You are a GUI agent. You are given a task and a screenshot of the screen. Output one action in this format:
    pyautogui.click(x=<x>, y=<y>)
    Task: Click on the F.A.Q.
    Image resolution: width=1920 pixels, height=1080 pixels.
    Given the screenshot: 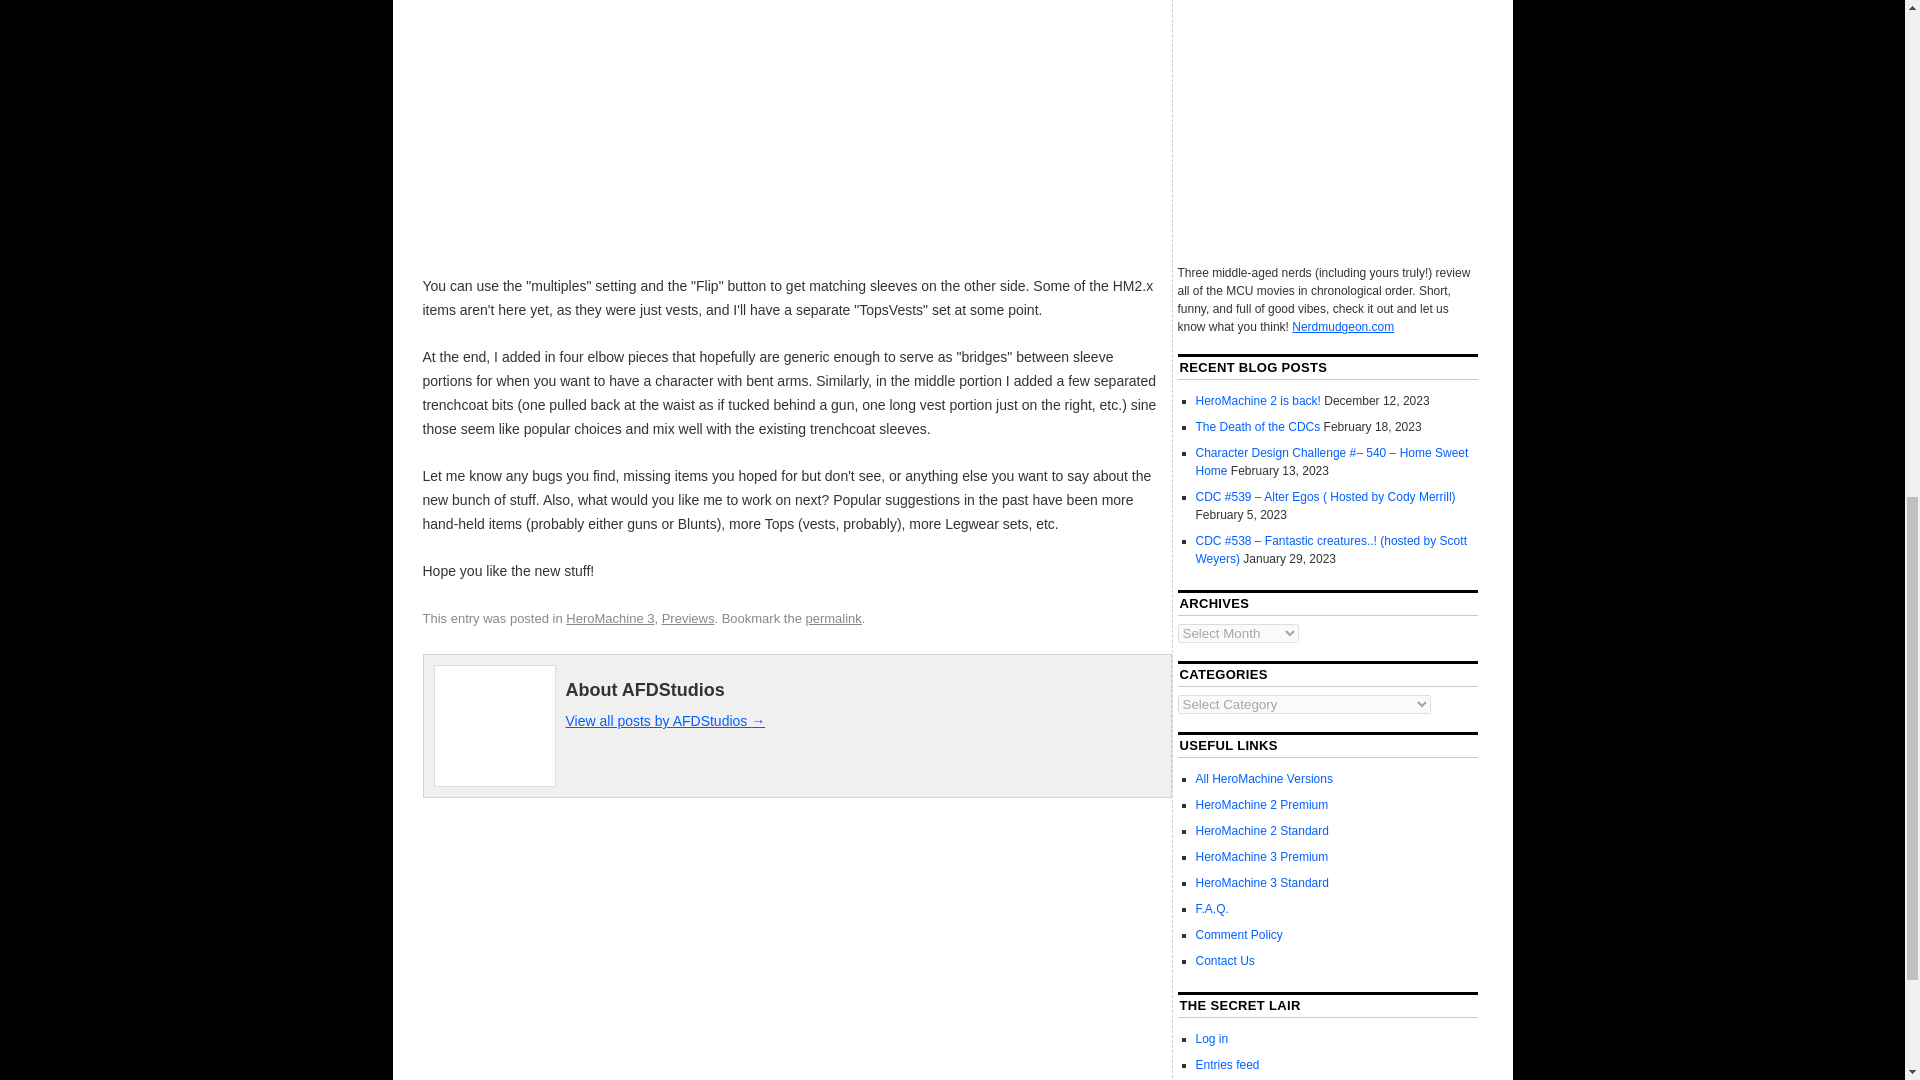 What is the action you would take?
    pyautogui.click(x=1212, y=908)
    